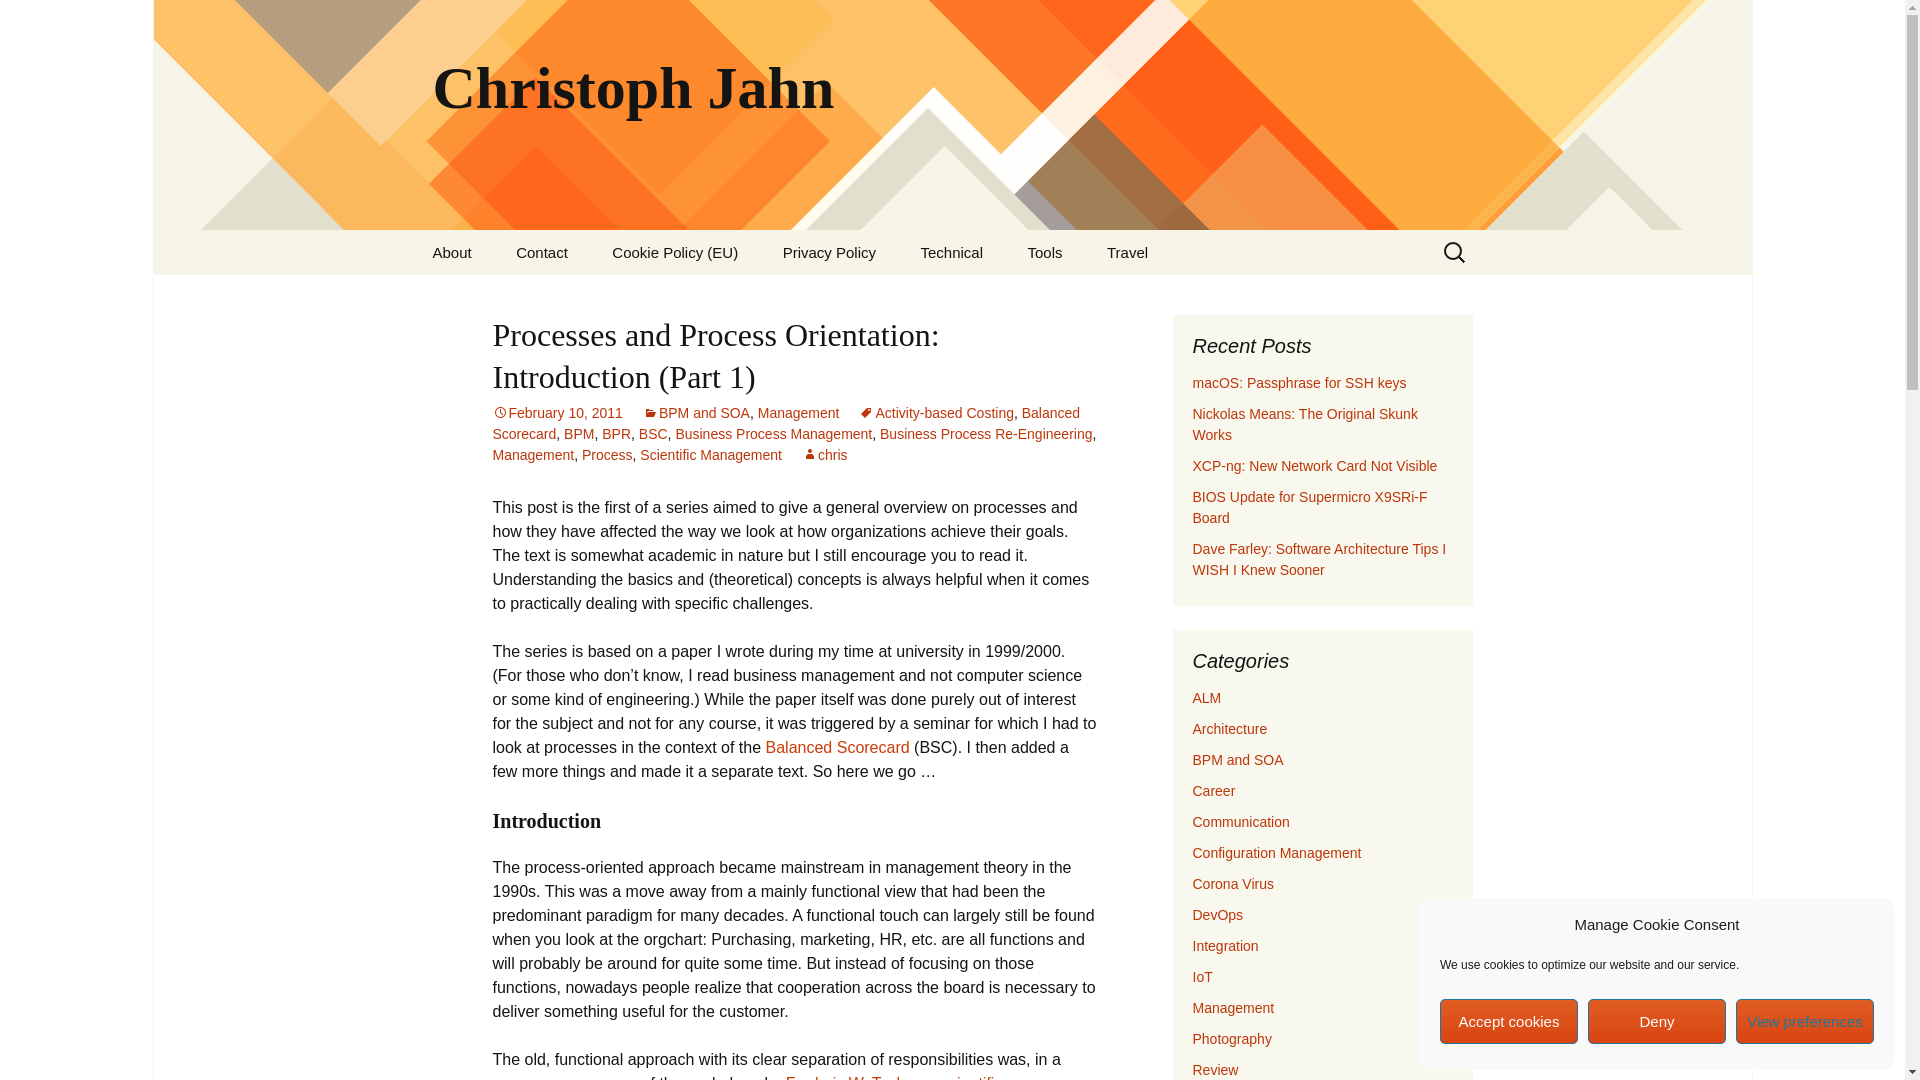 The height and width of the screenshot is (1080, 1920). Describe the element at coordinates (24, 21) in the screenshot. I see `Search` at that location.